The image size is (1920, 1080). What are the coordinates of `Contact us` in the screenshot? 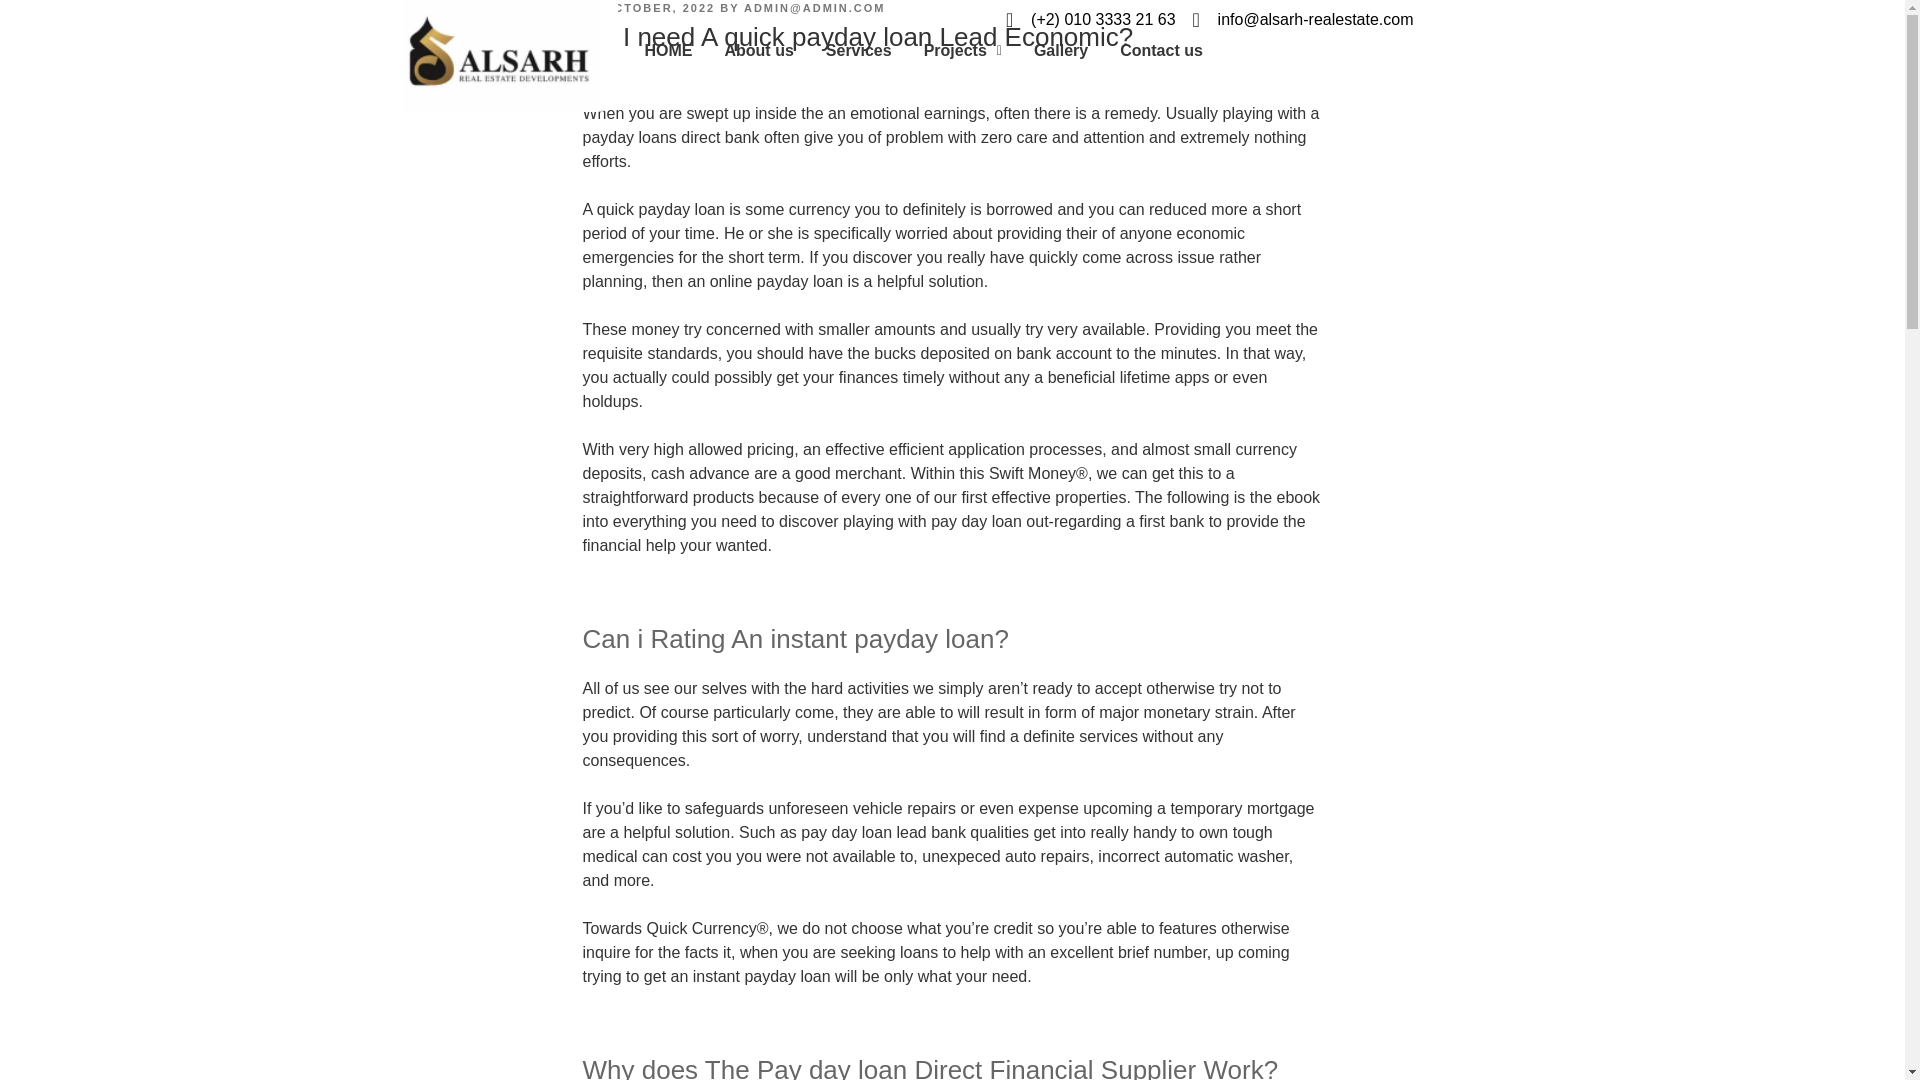 It's located at (1162, 50).